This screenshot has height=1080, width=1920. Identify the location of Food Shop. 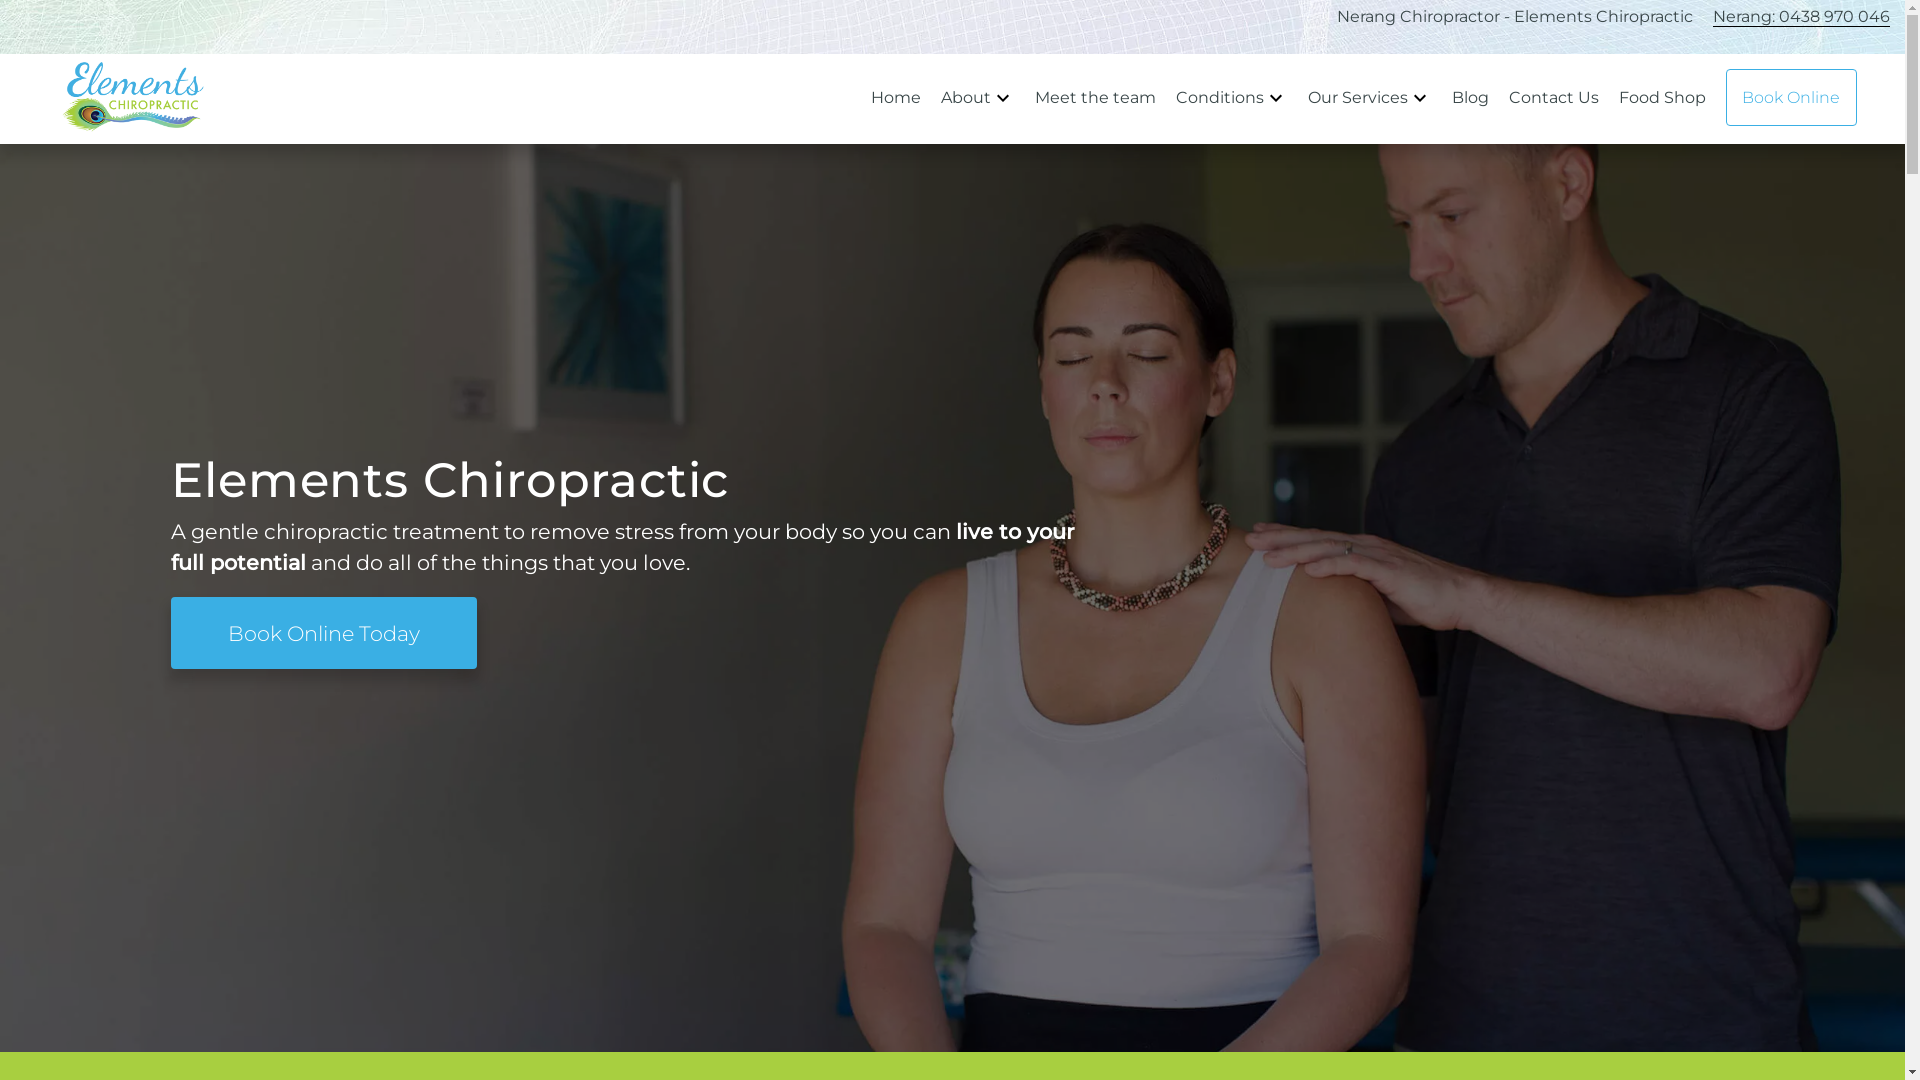
(1662, 98).